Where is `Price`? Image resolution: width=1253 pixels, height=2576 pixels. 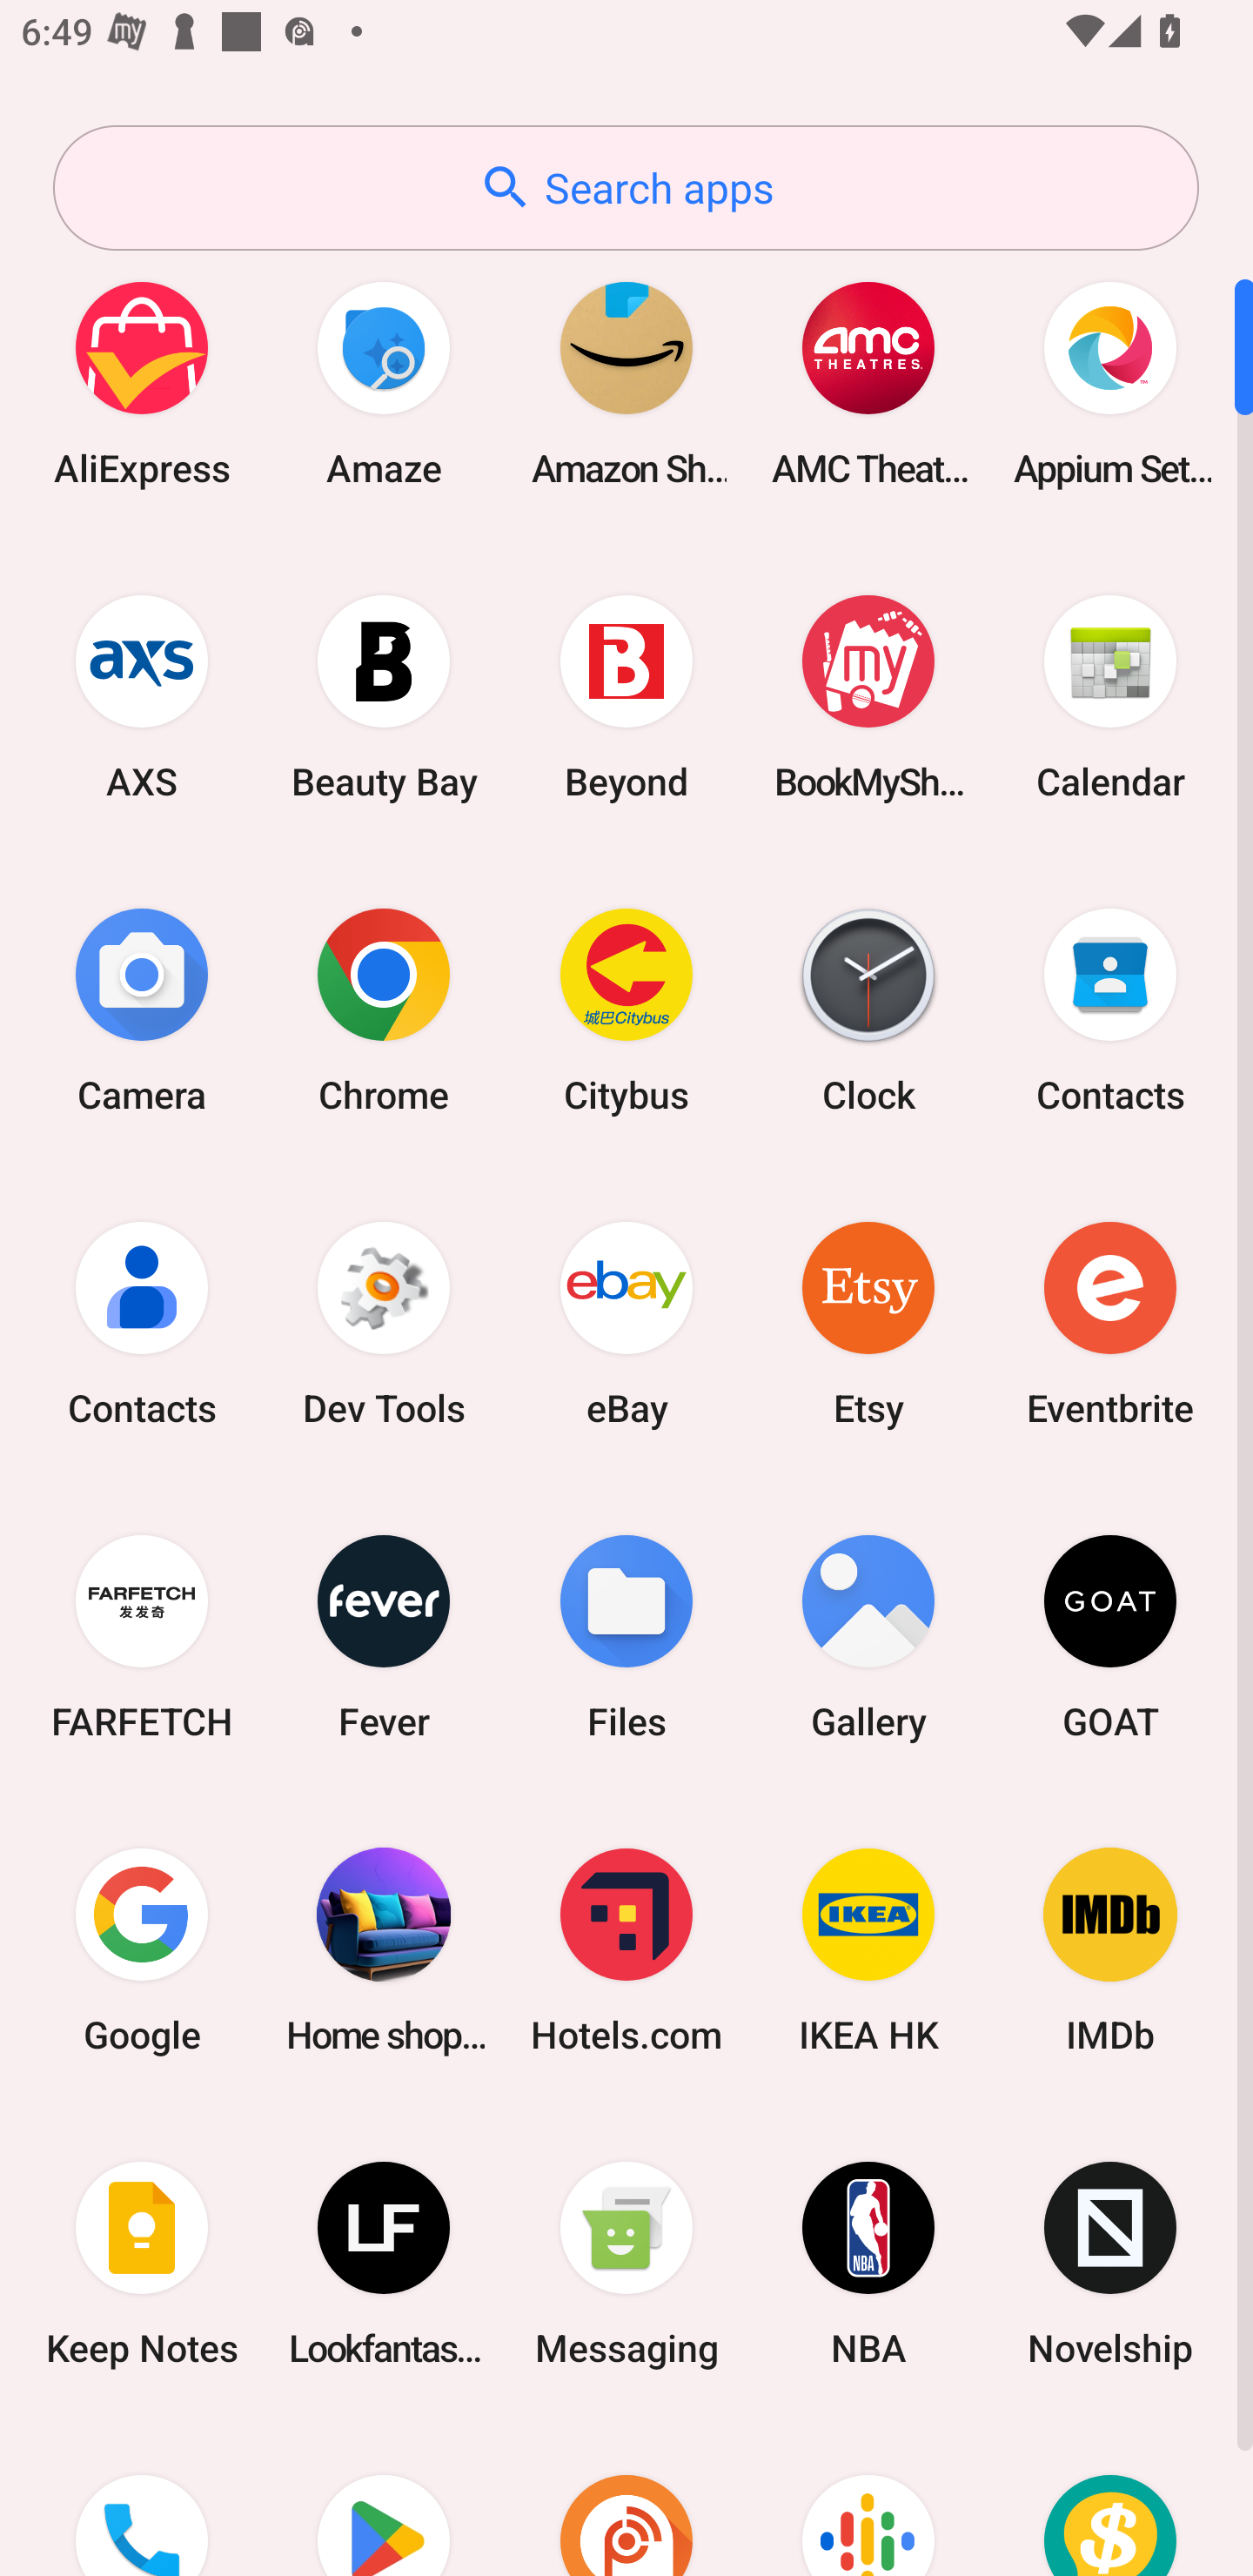
Price is located at coordinates (1110, 2499).